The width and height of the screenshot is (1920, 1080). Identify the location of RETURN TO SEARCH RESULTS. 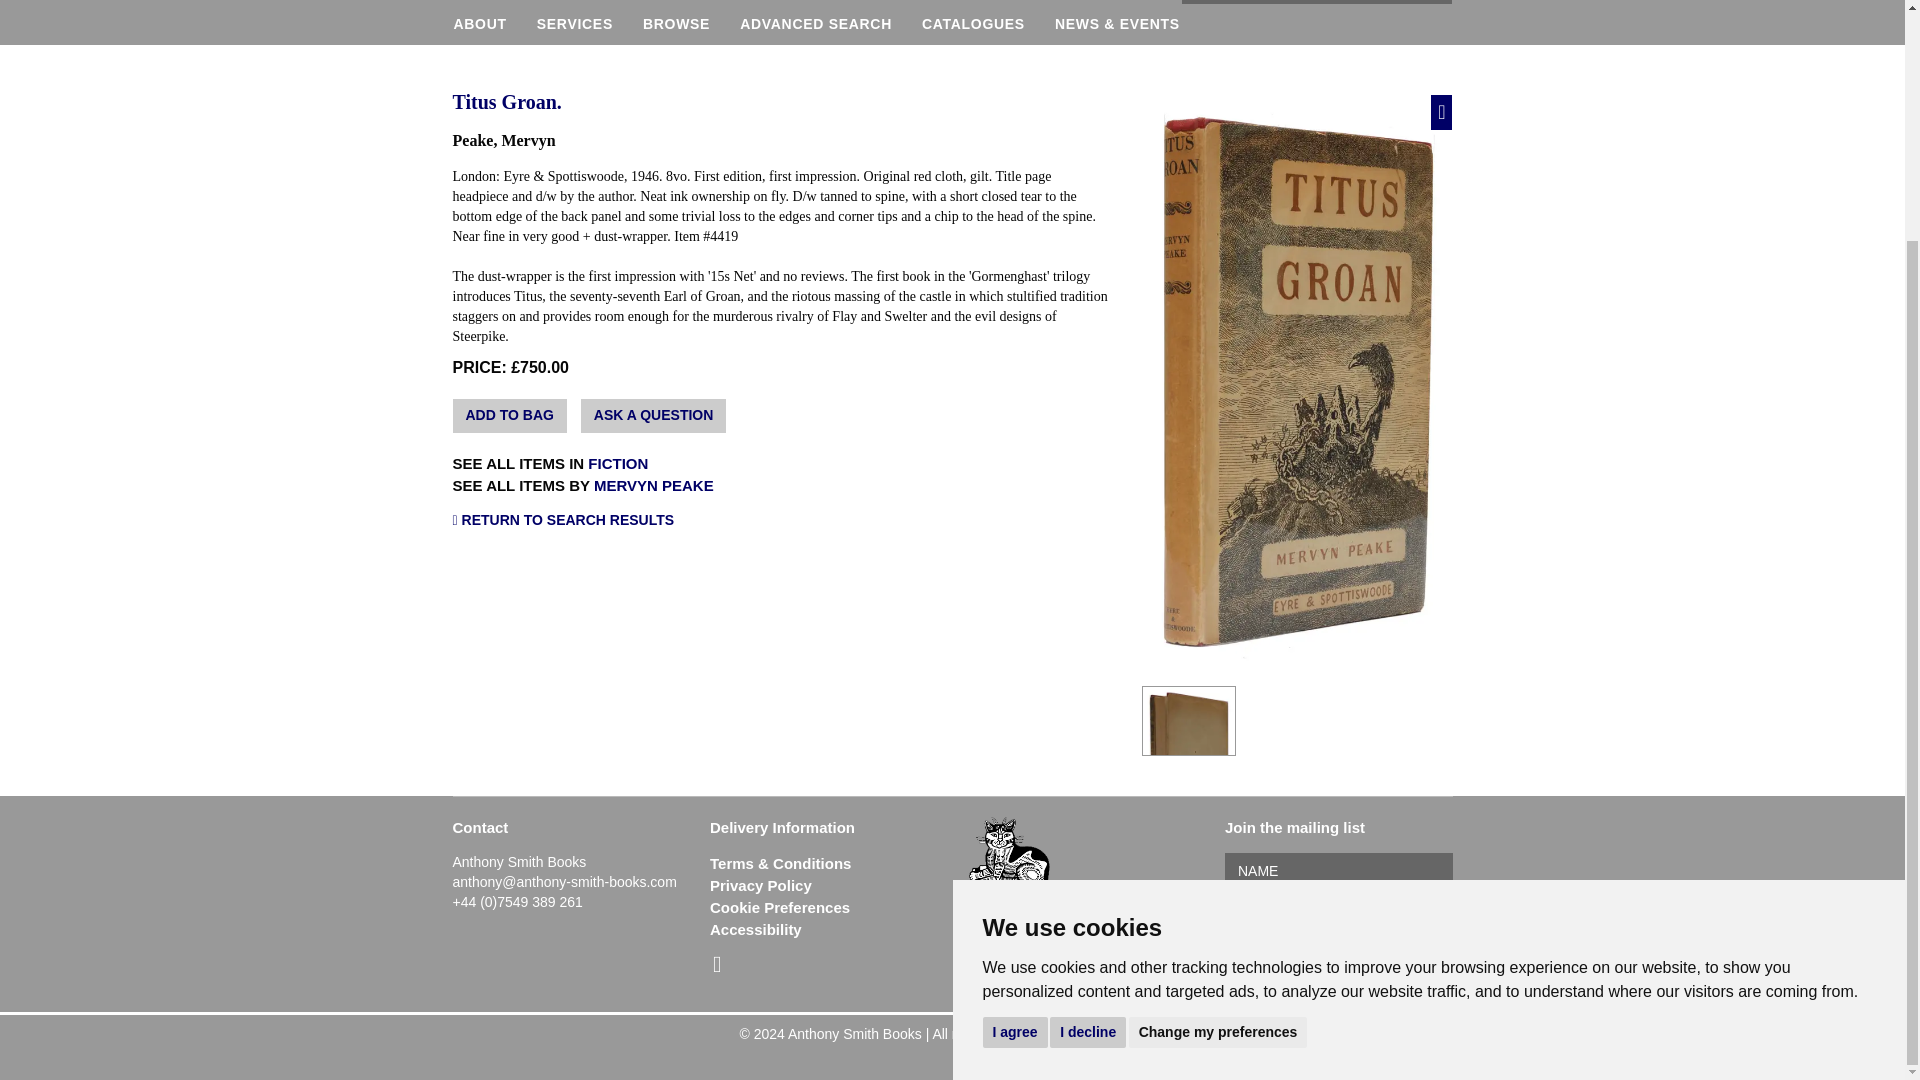
(780, 520).